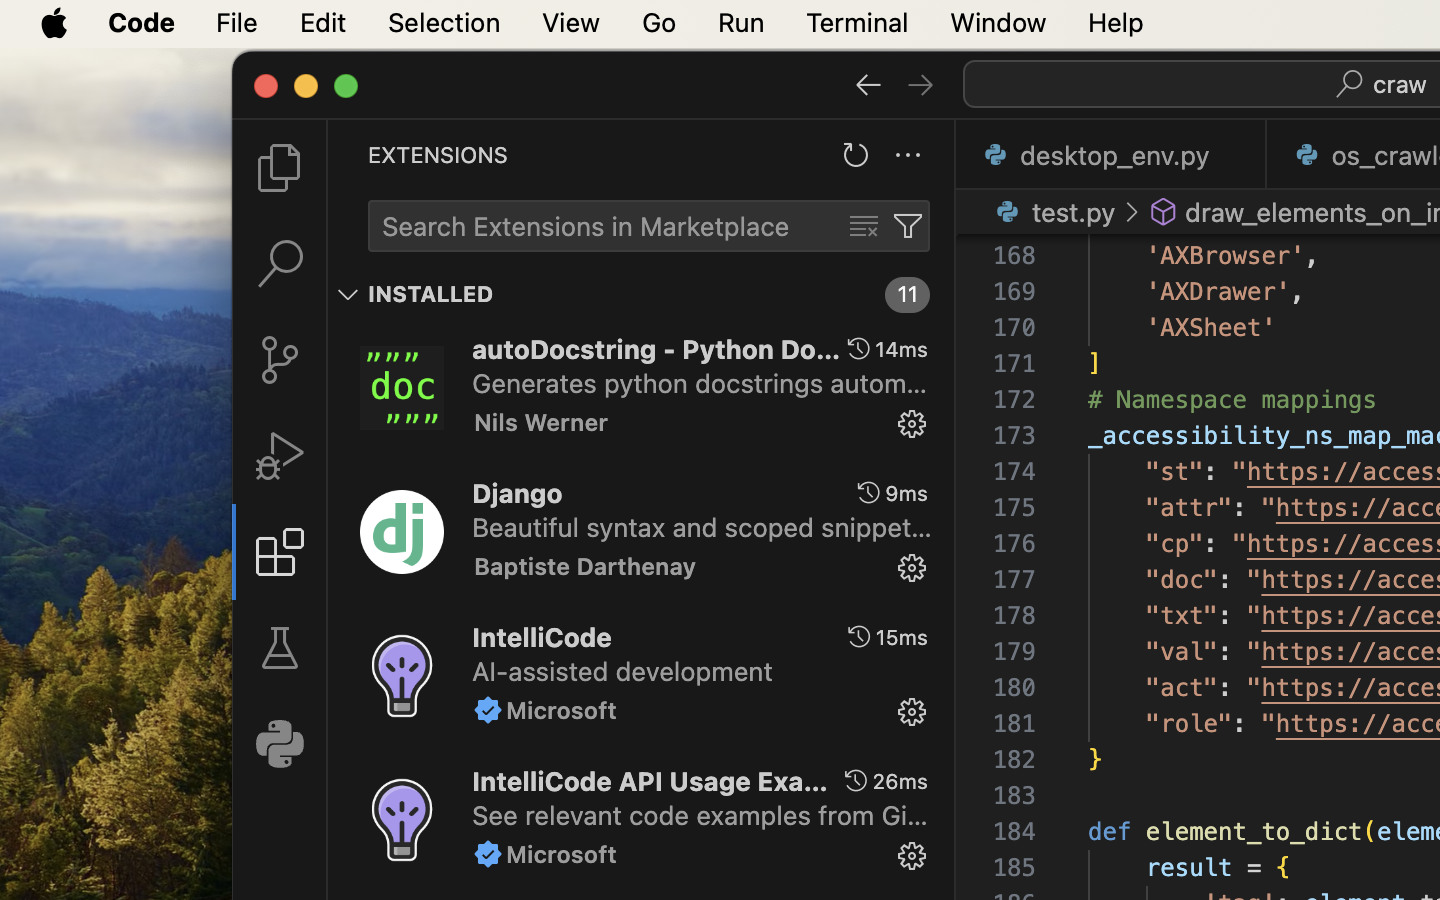  I want to click on 0 , so click(280, 360).